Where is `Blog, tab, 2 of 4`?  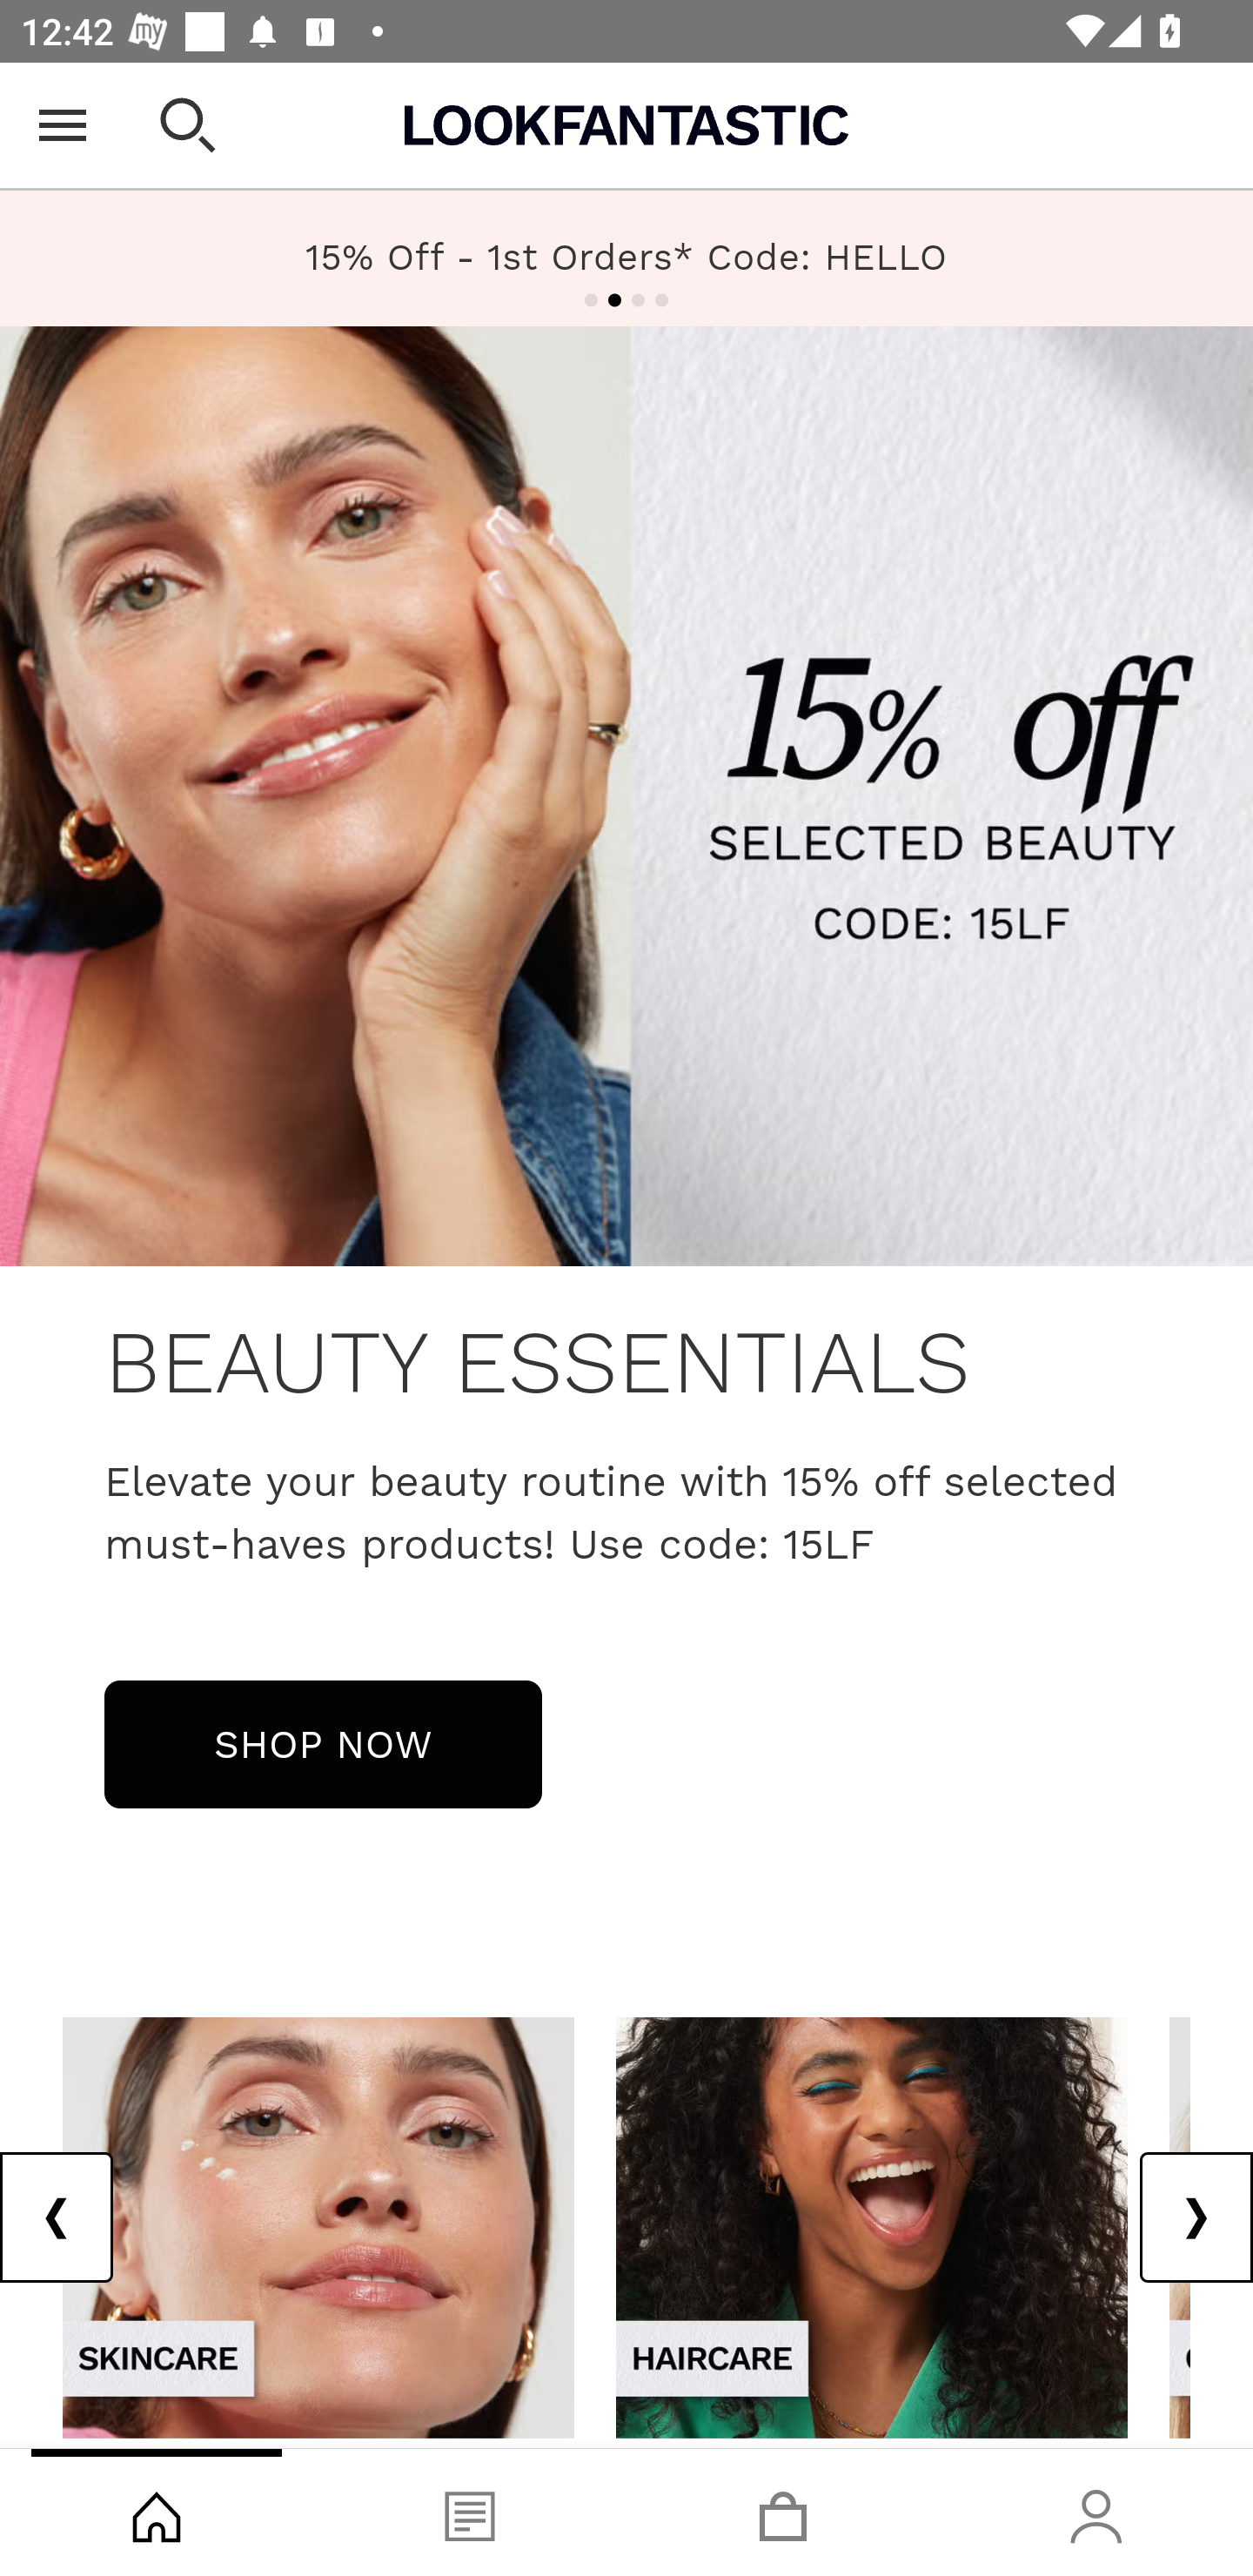 Blog, tab, 2 of 4 is located at coordinates (470, 2512).